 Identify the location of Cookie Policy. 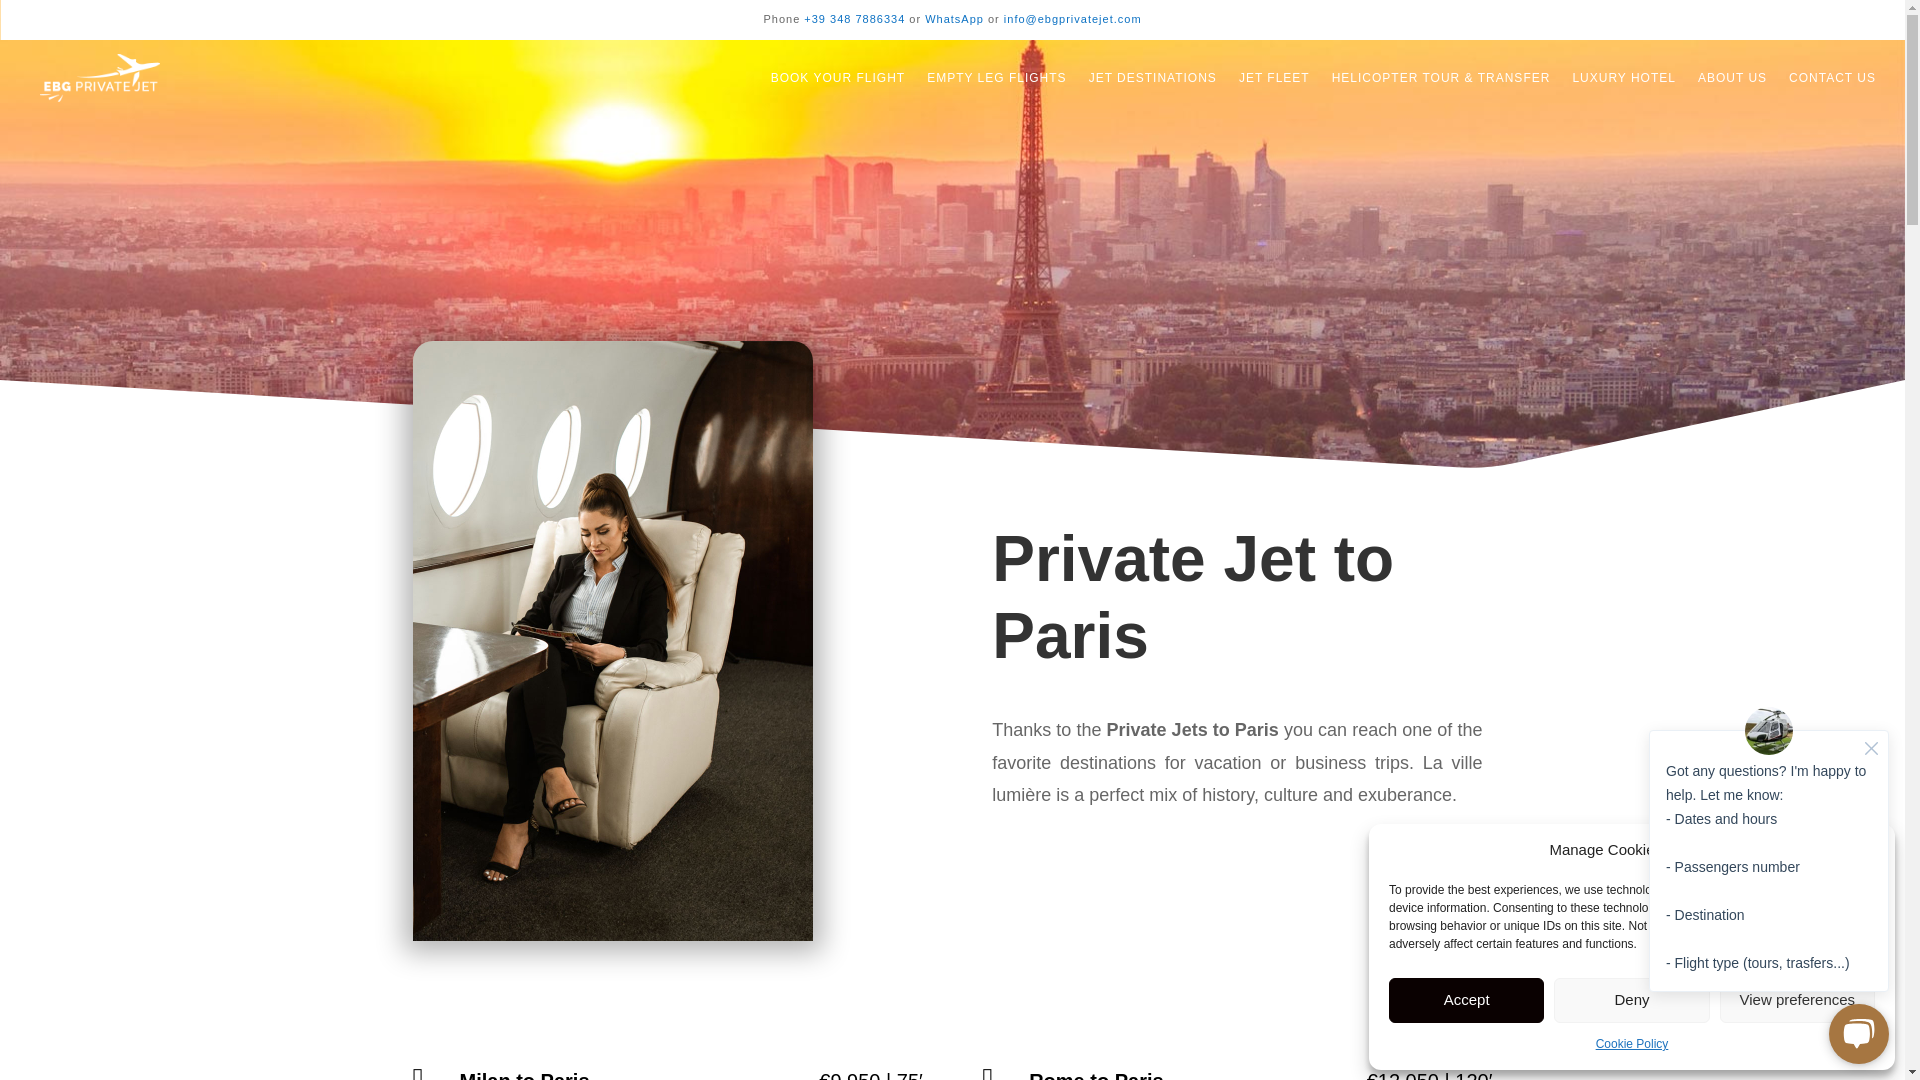
(1632, 1044).